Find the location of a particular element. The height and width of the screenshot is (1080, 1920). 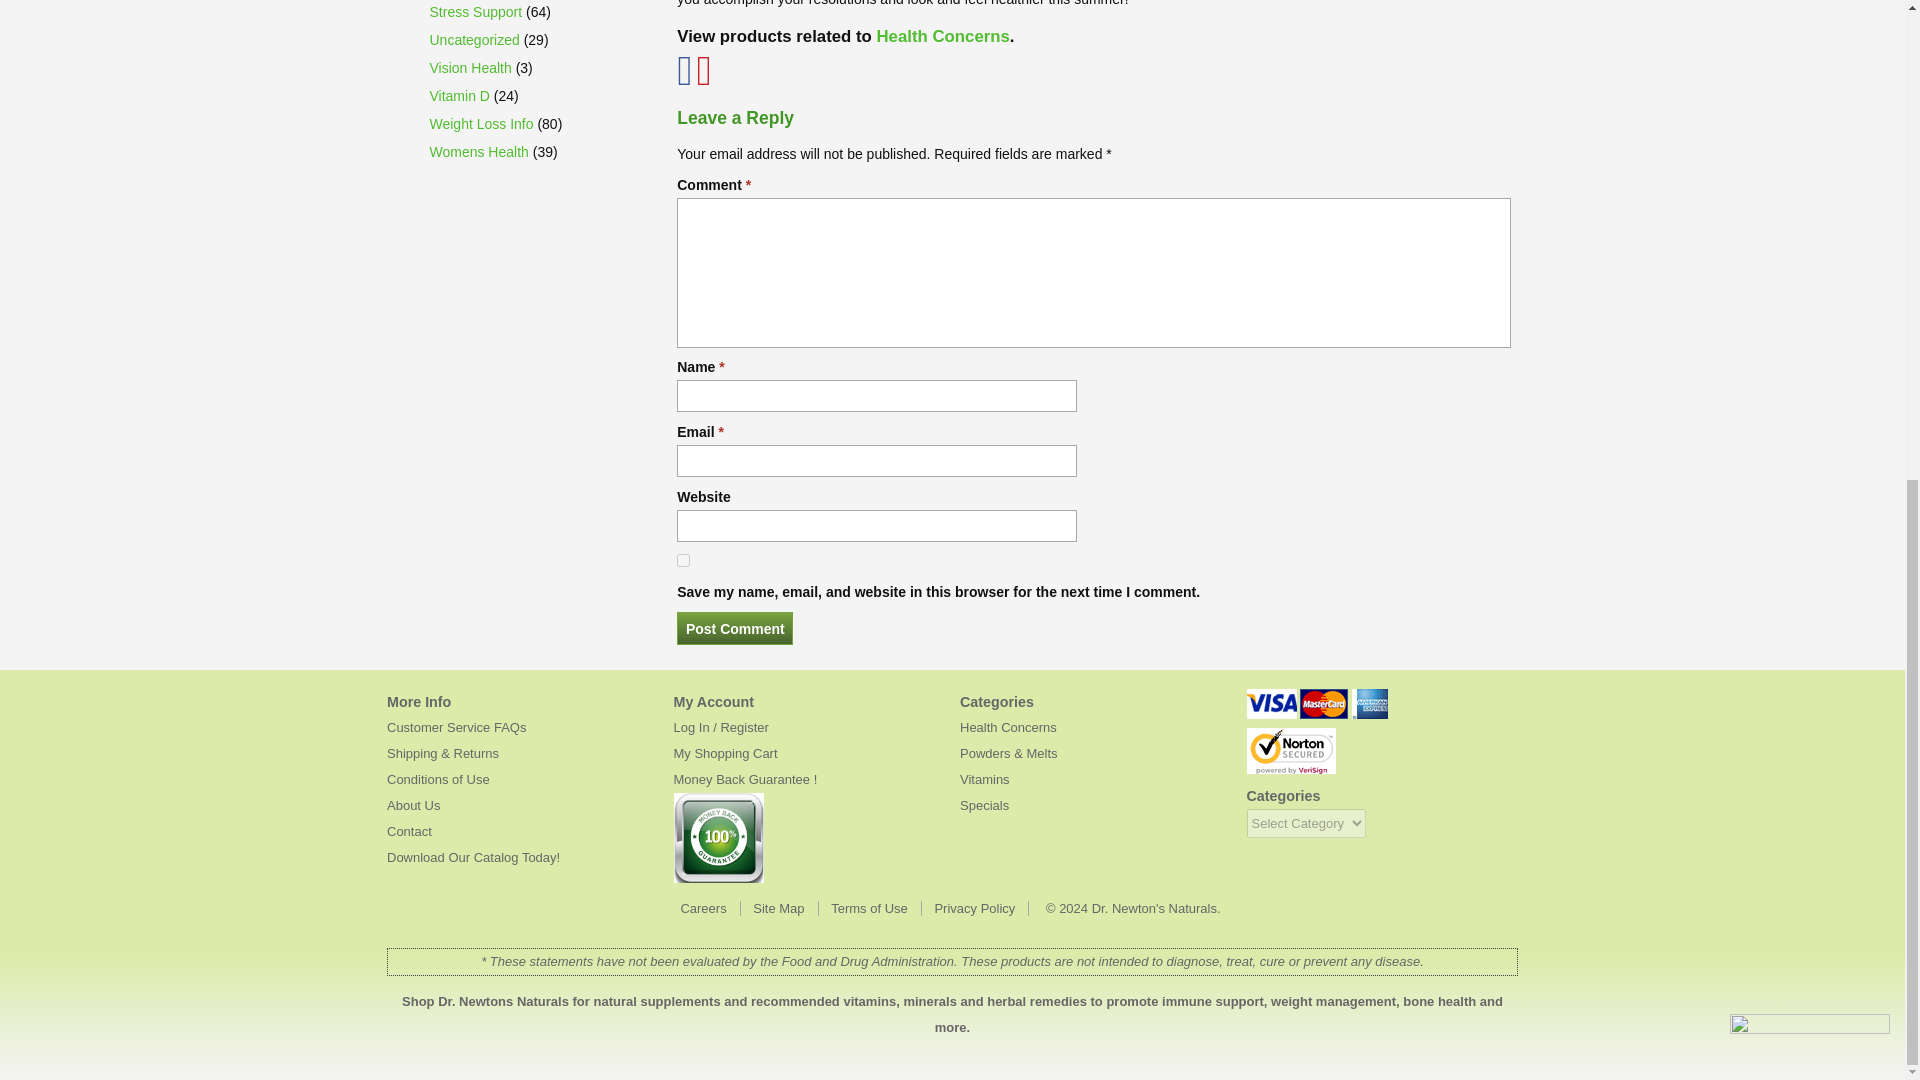

yes is located at coordinates (683, 560).